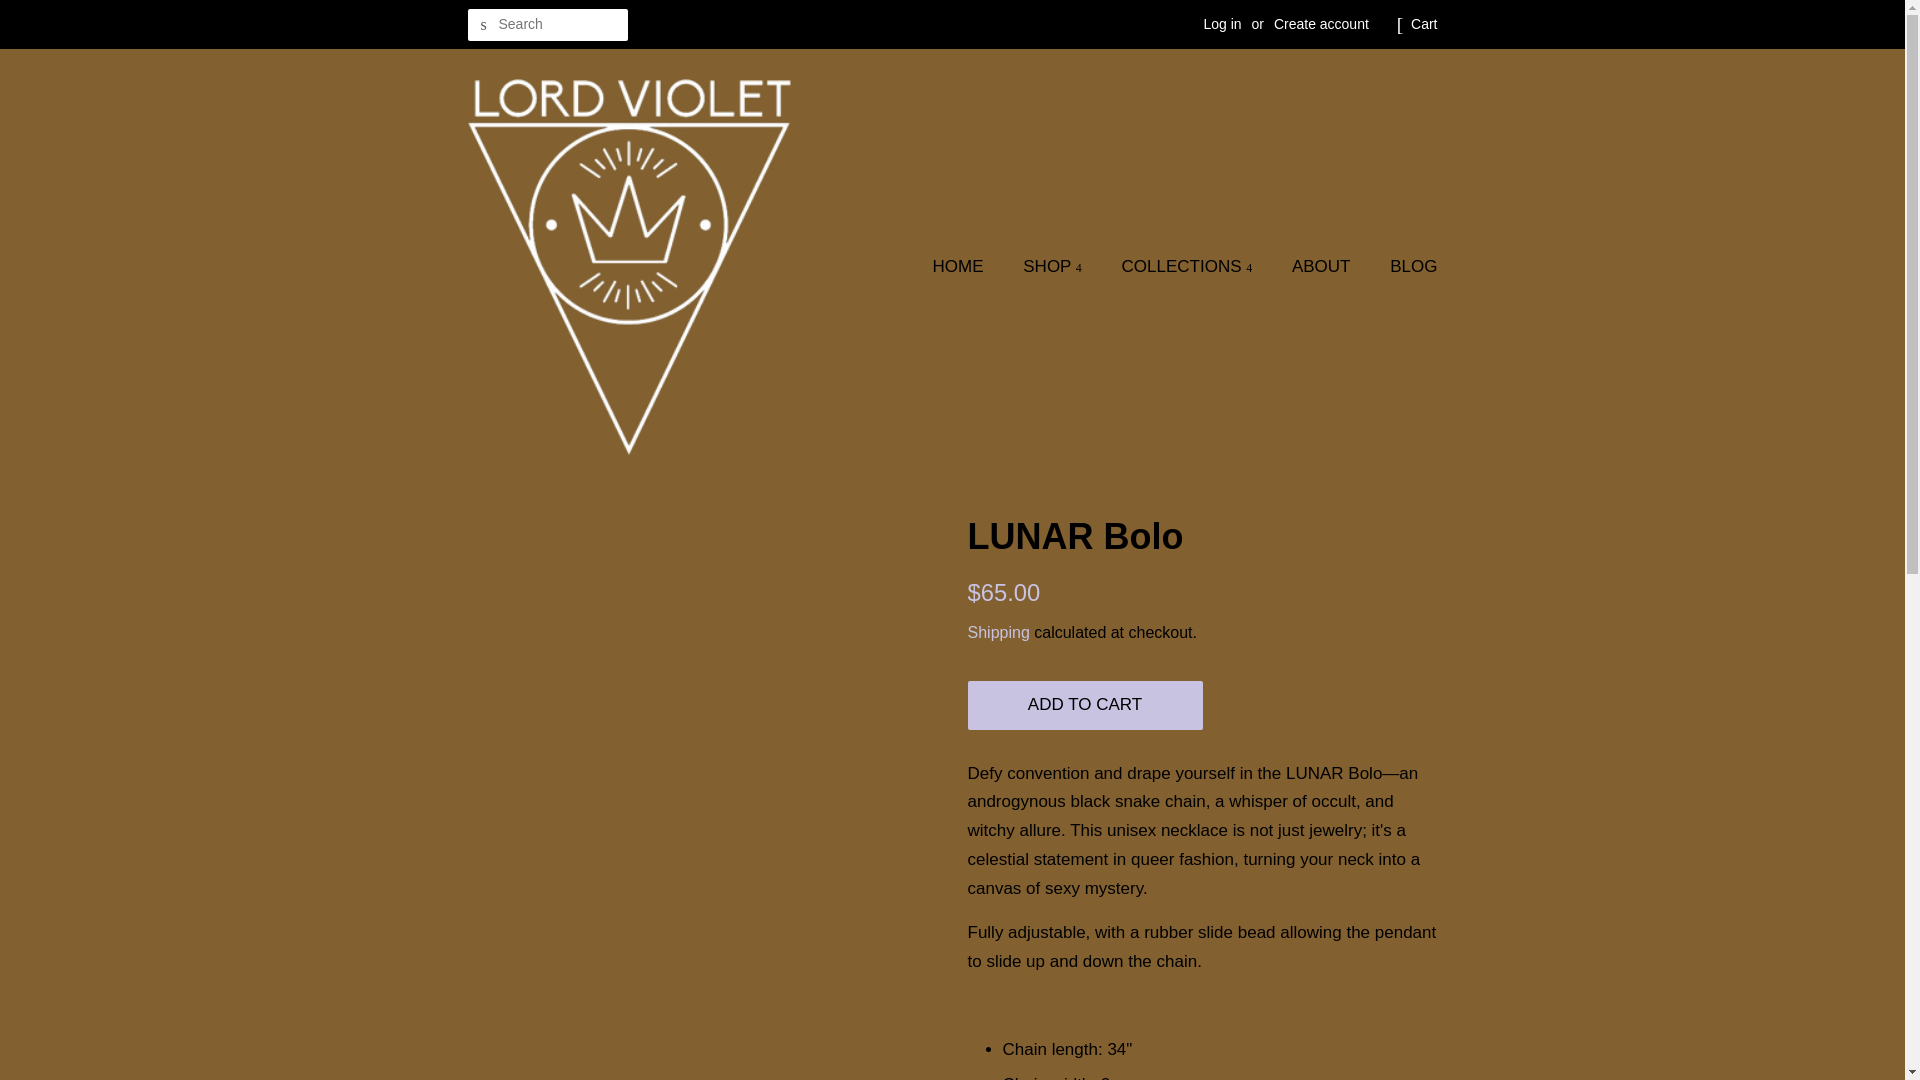 The height and width of the screenshot is (1080, 1920). What do you see at coordinates (1055, 268) in the screenshot?
I see `SHOP` at bounding box center [1055, 268].